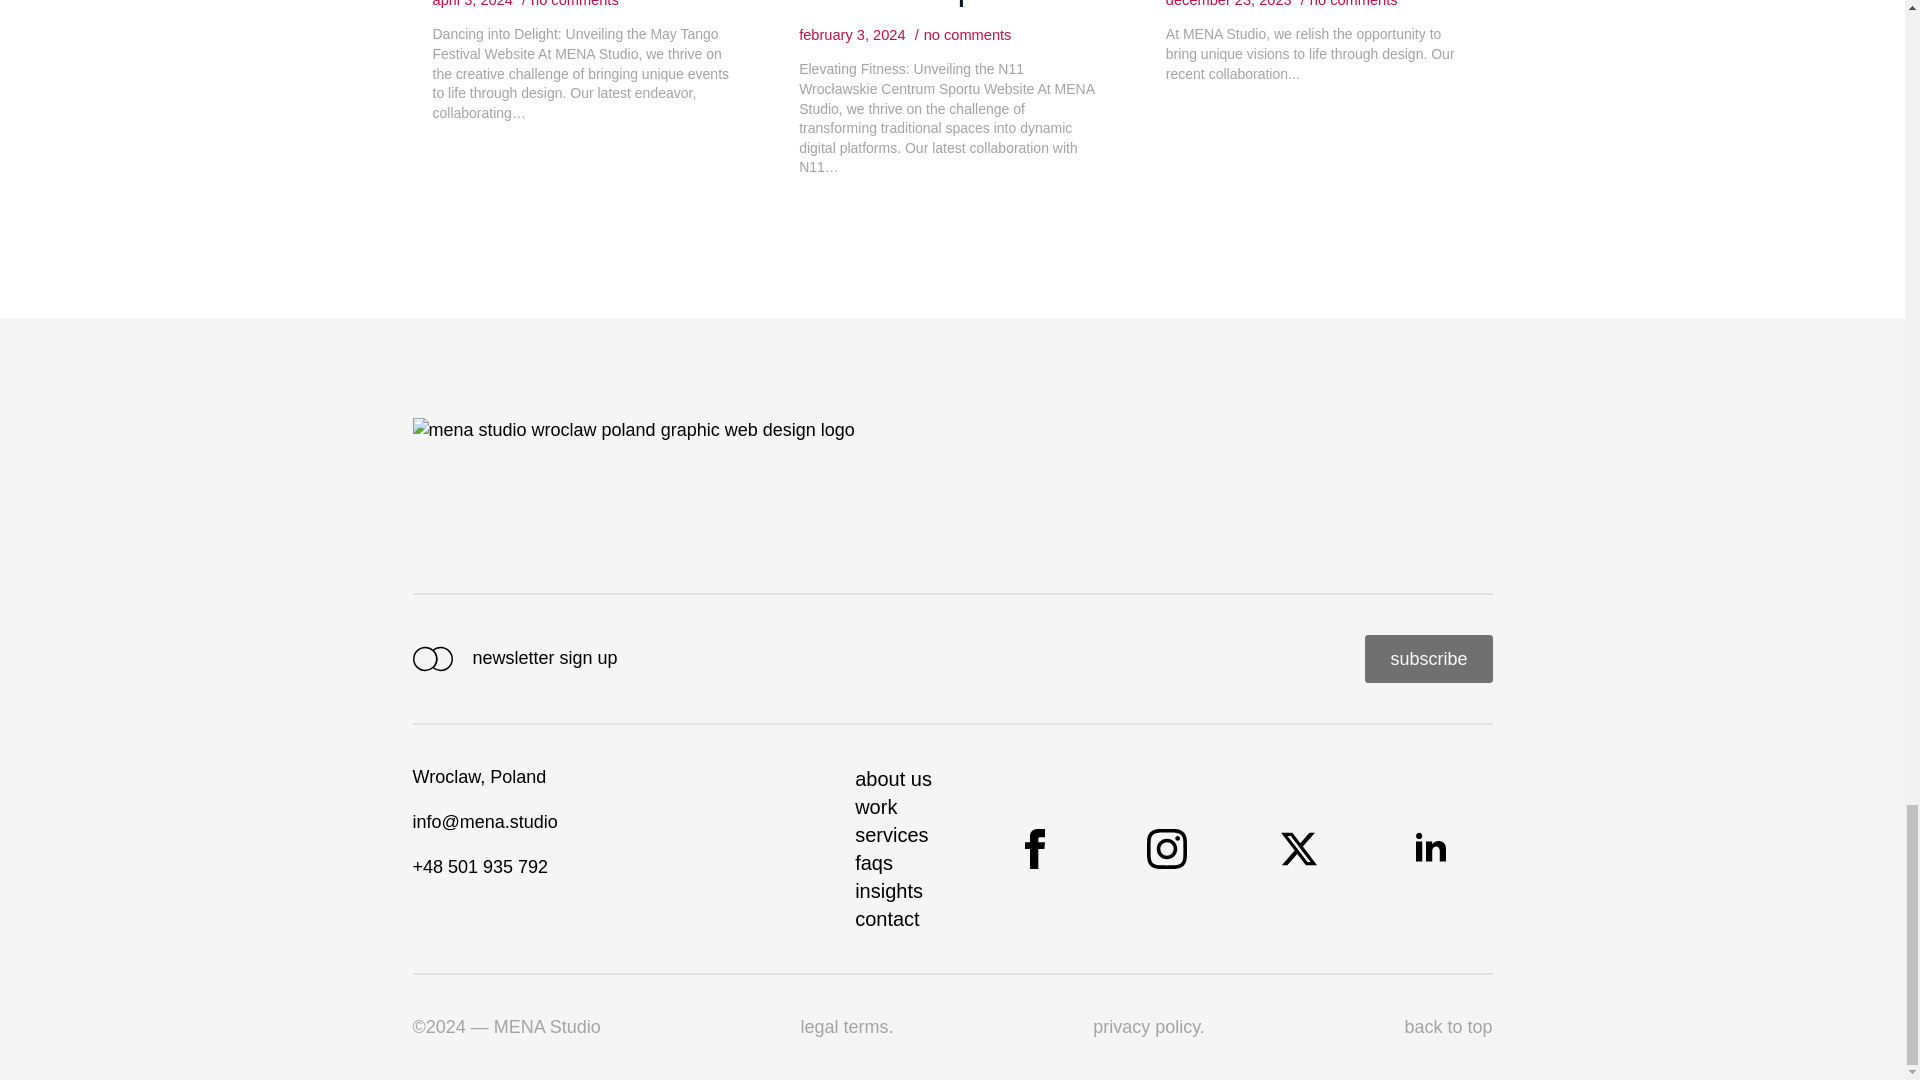 The image size is (1920, 1080). What do you see at coordinates (888, 890) in the screenshot?
I see `insights` at bounding box center [888, 890].